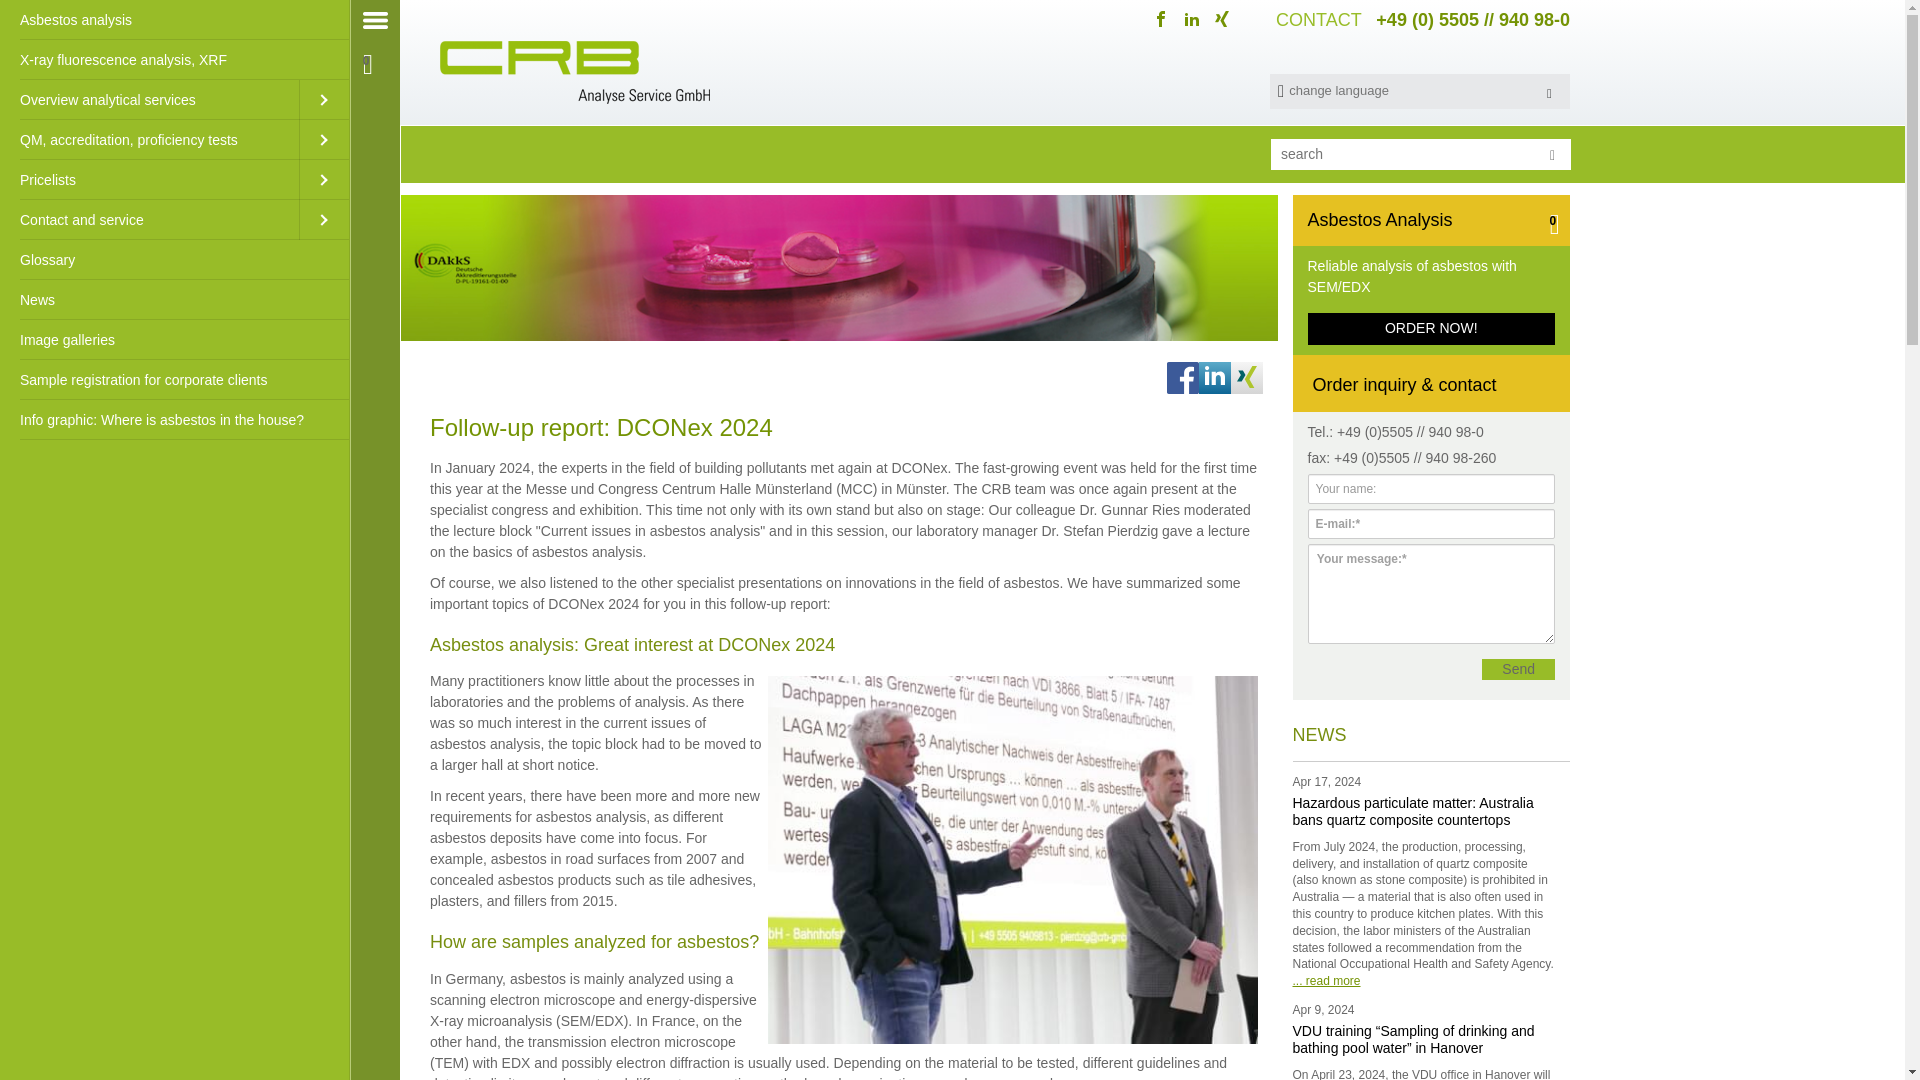 The height and width of the screenshot is (1080, 1920). What do you see at coordinates (150, 179) in the screenshot?
I see `Pricelists` at bounding box center [150, 179].